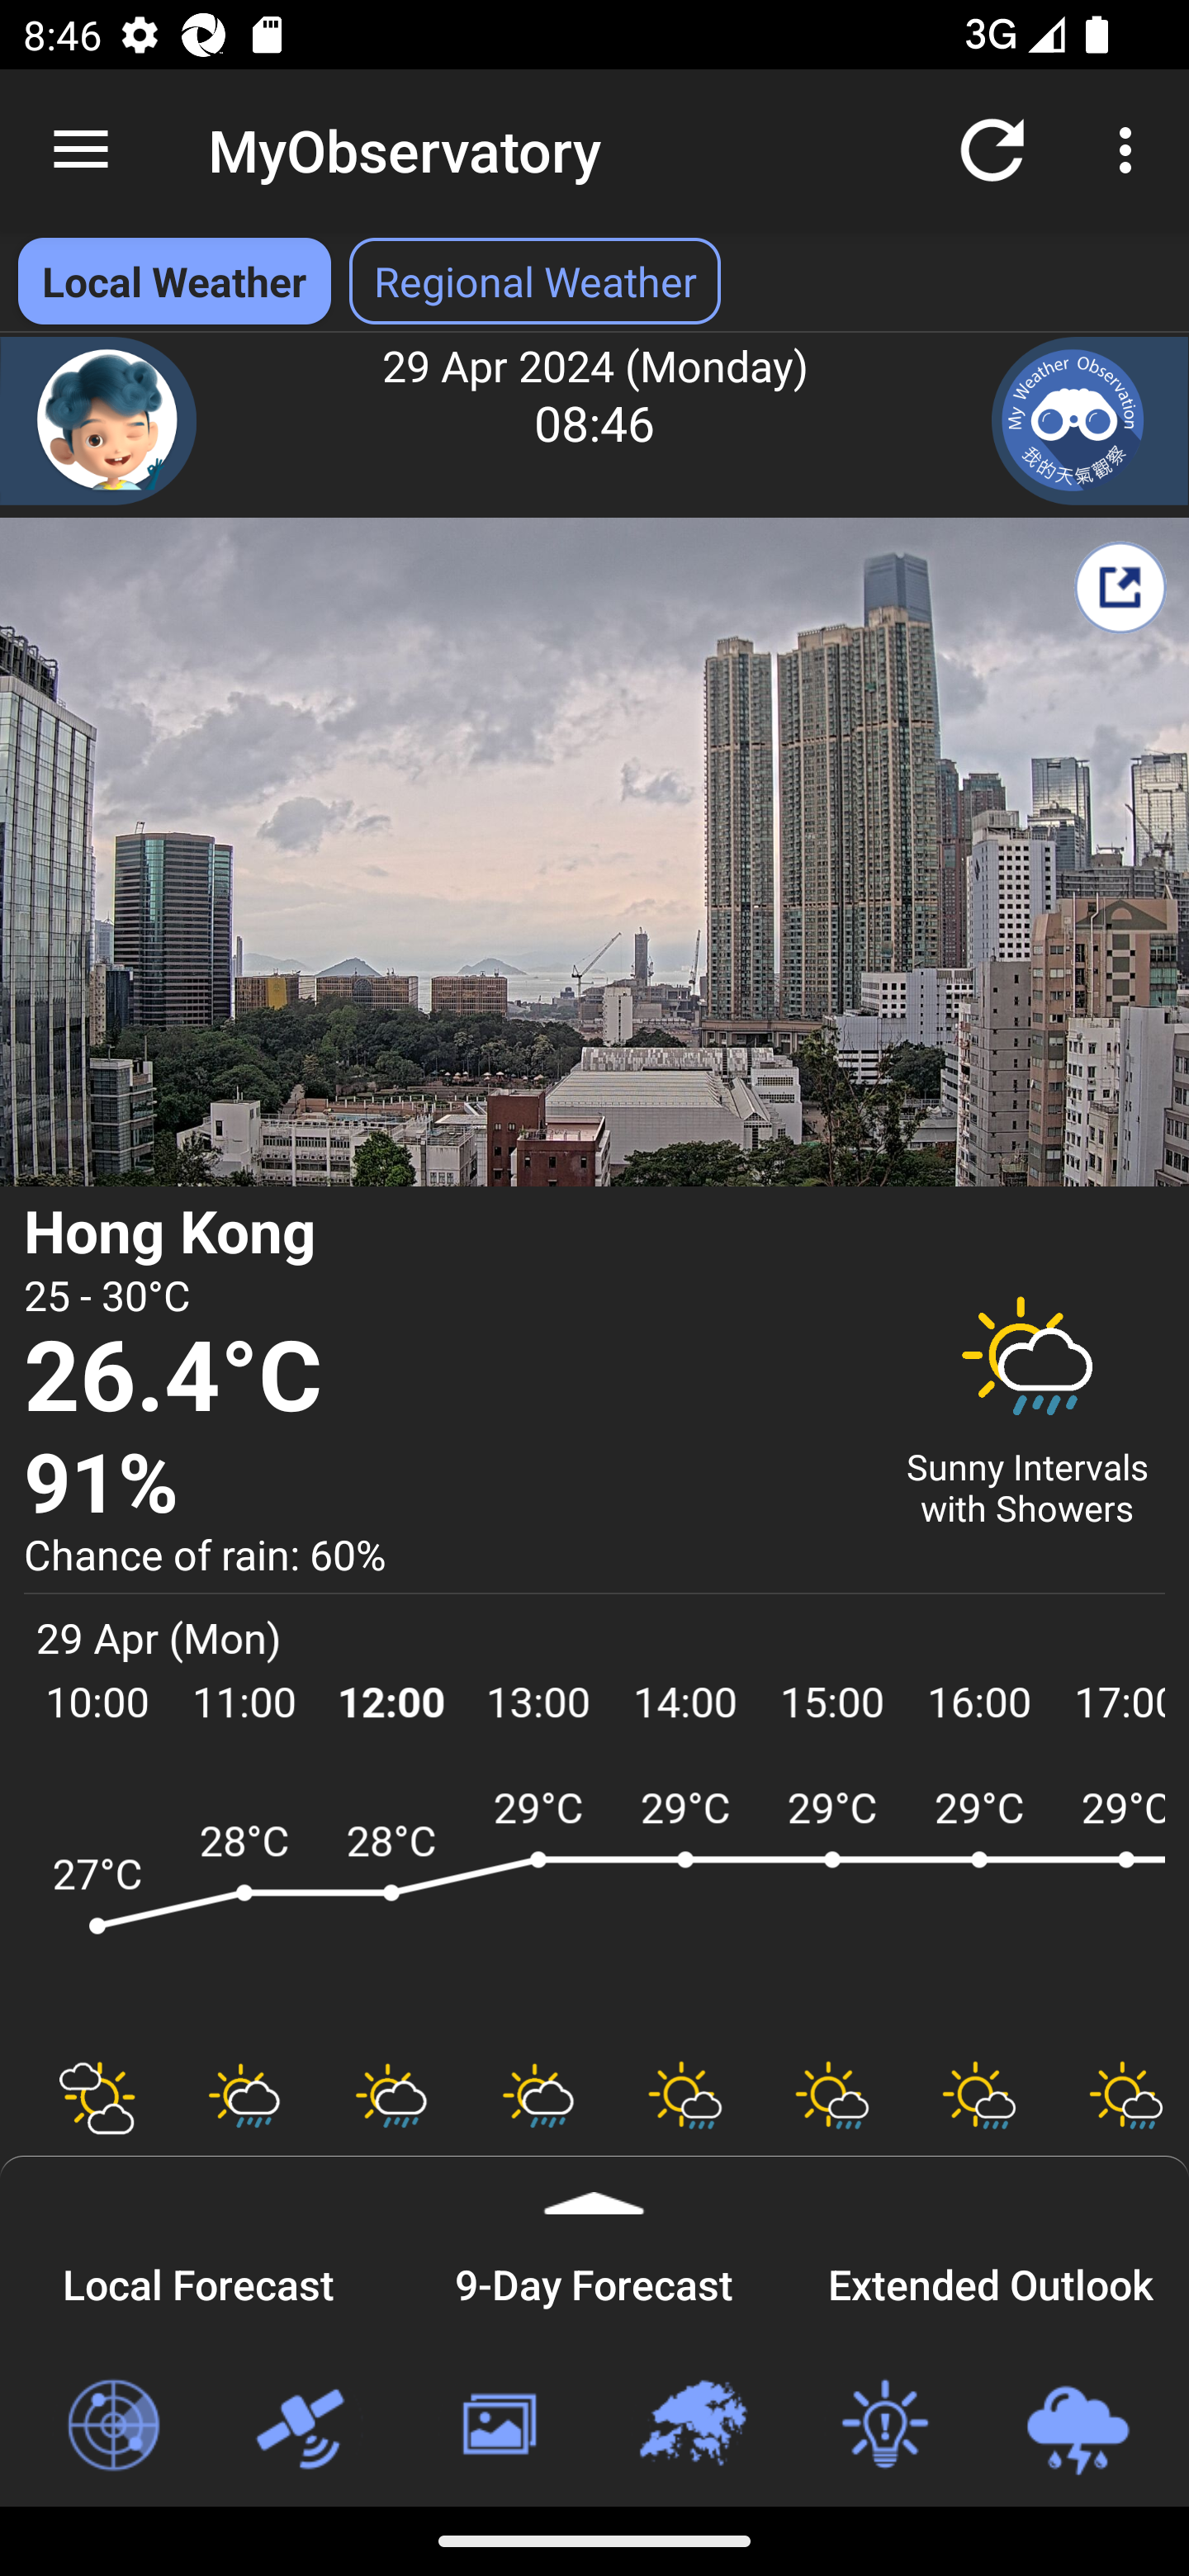  I want to click on 26.4°C Temperature
26.4 degree Celsius, so click(444, 1379).